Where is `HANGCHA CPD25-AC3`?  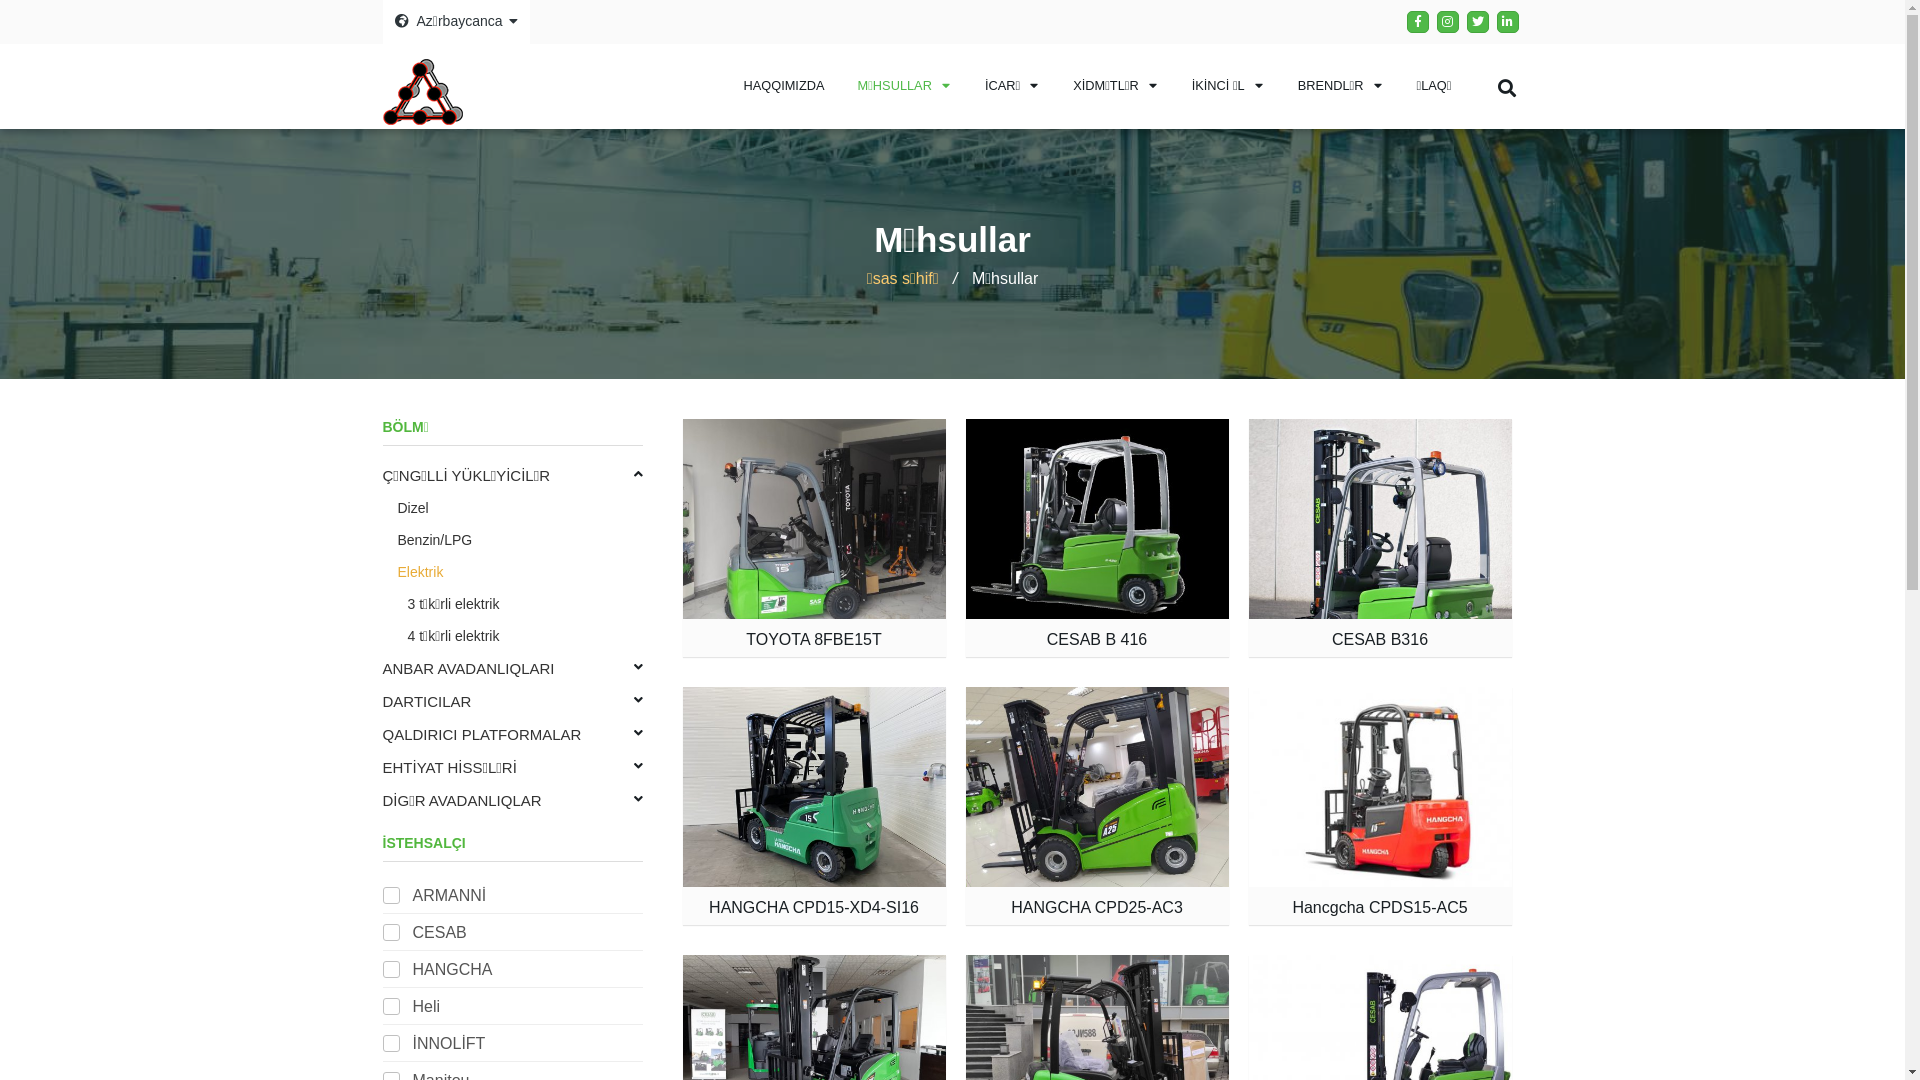 HANGCHA CPD25-AC3 is located at coordinates (1097, 908).